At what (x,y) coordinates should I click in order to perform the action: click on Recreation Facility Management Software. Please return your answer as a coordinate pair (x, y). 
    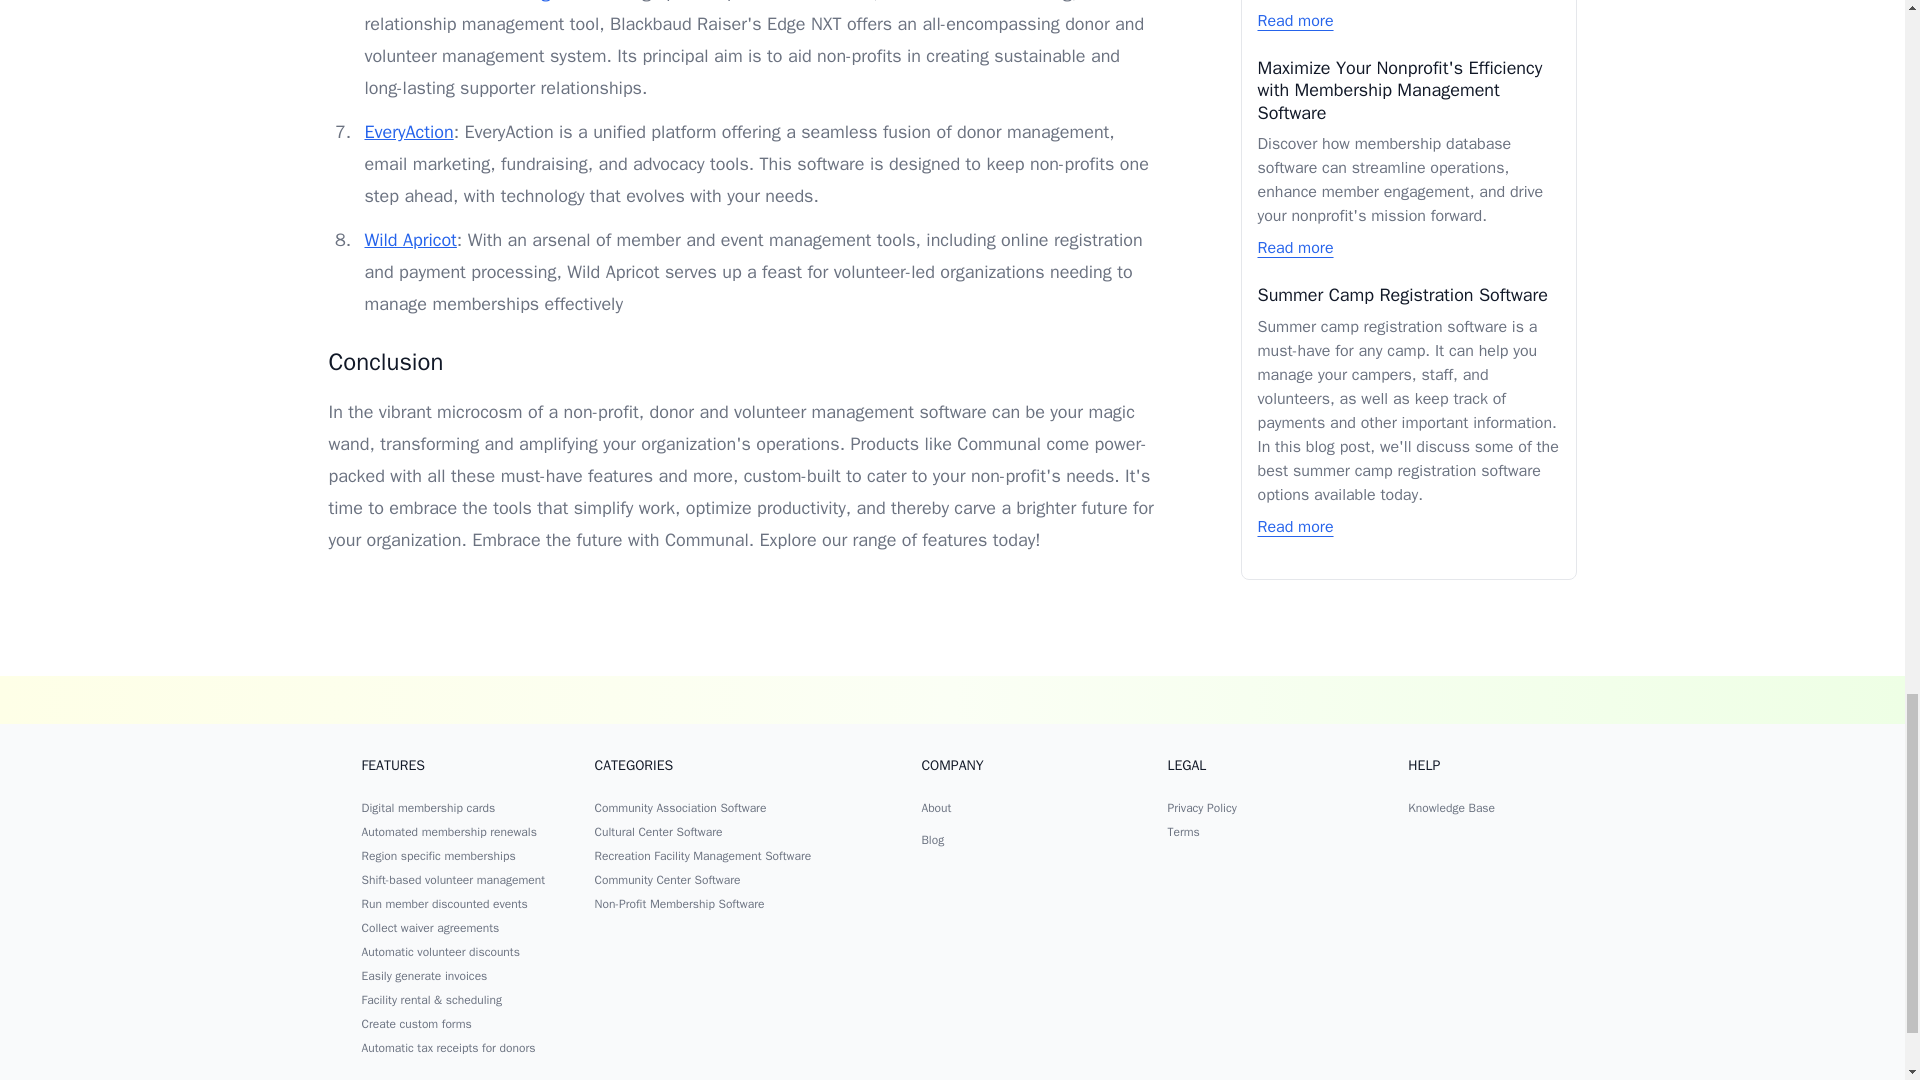
    Looking at the image, I should click on (704, 856).